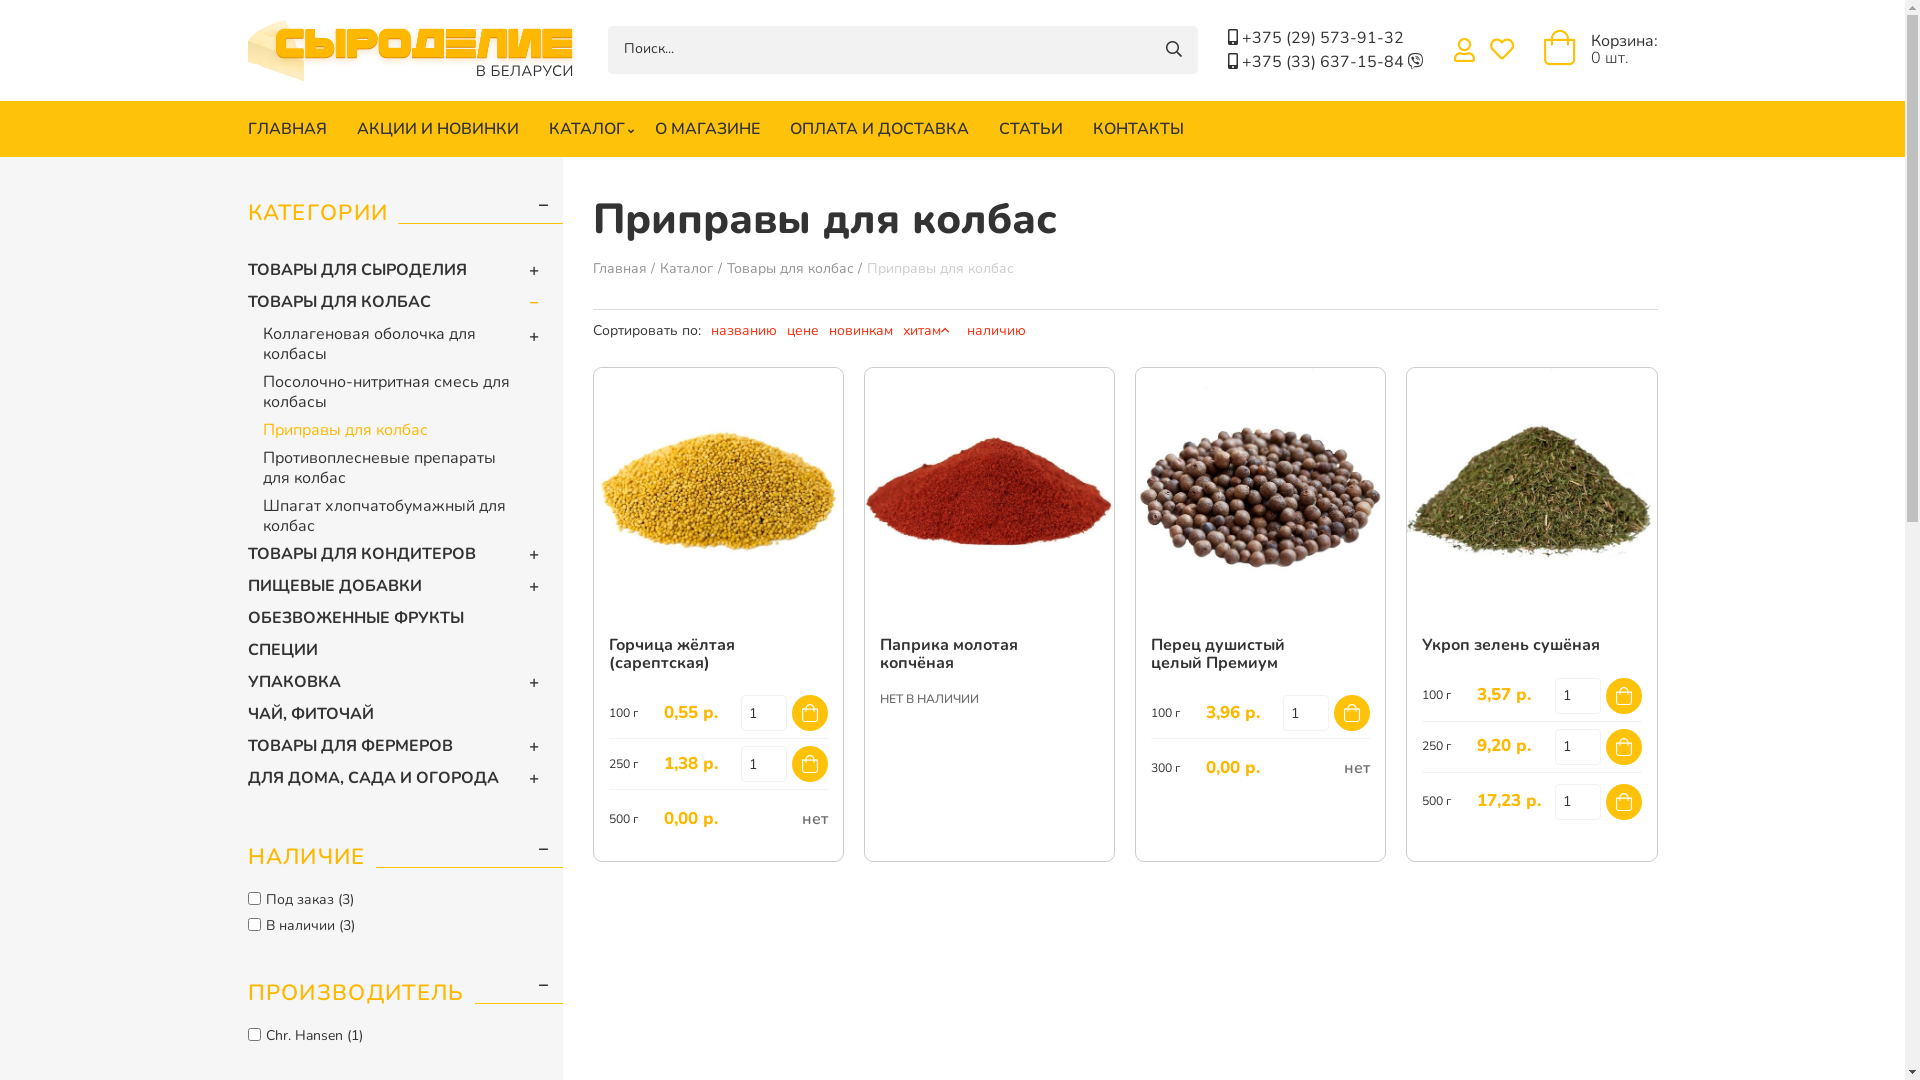 This screenshot has height=1080, width=1920. Describe the element at coordinates (1174, 50) in the screenshot. I see `APPLY` at that location.